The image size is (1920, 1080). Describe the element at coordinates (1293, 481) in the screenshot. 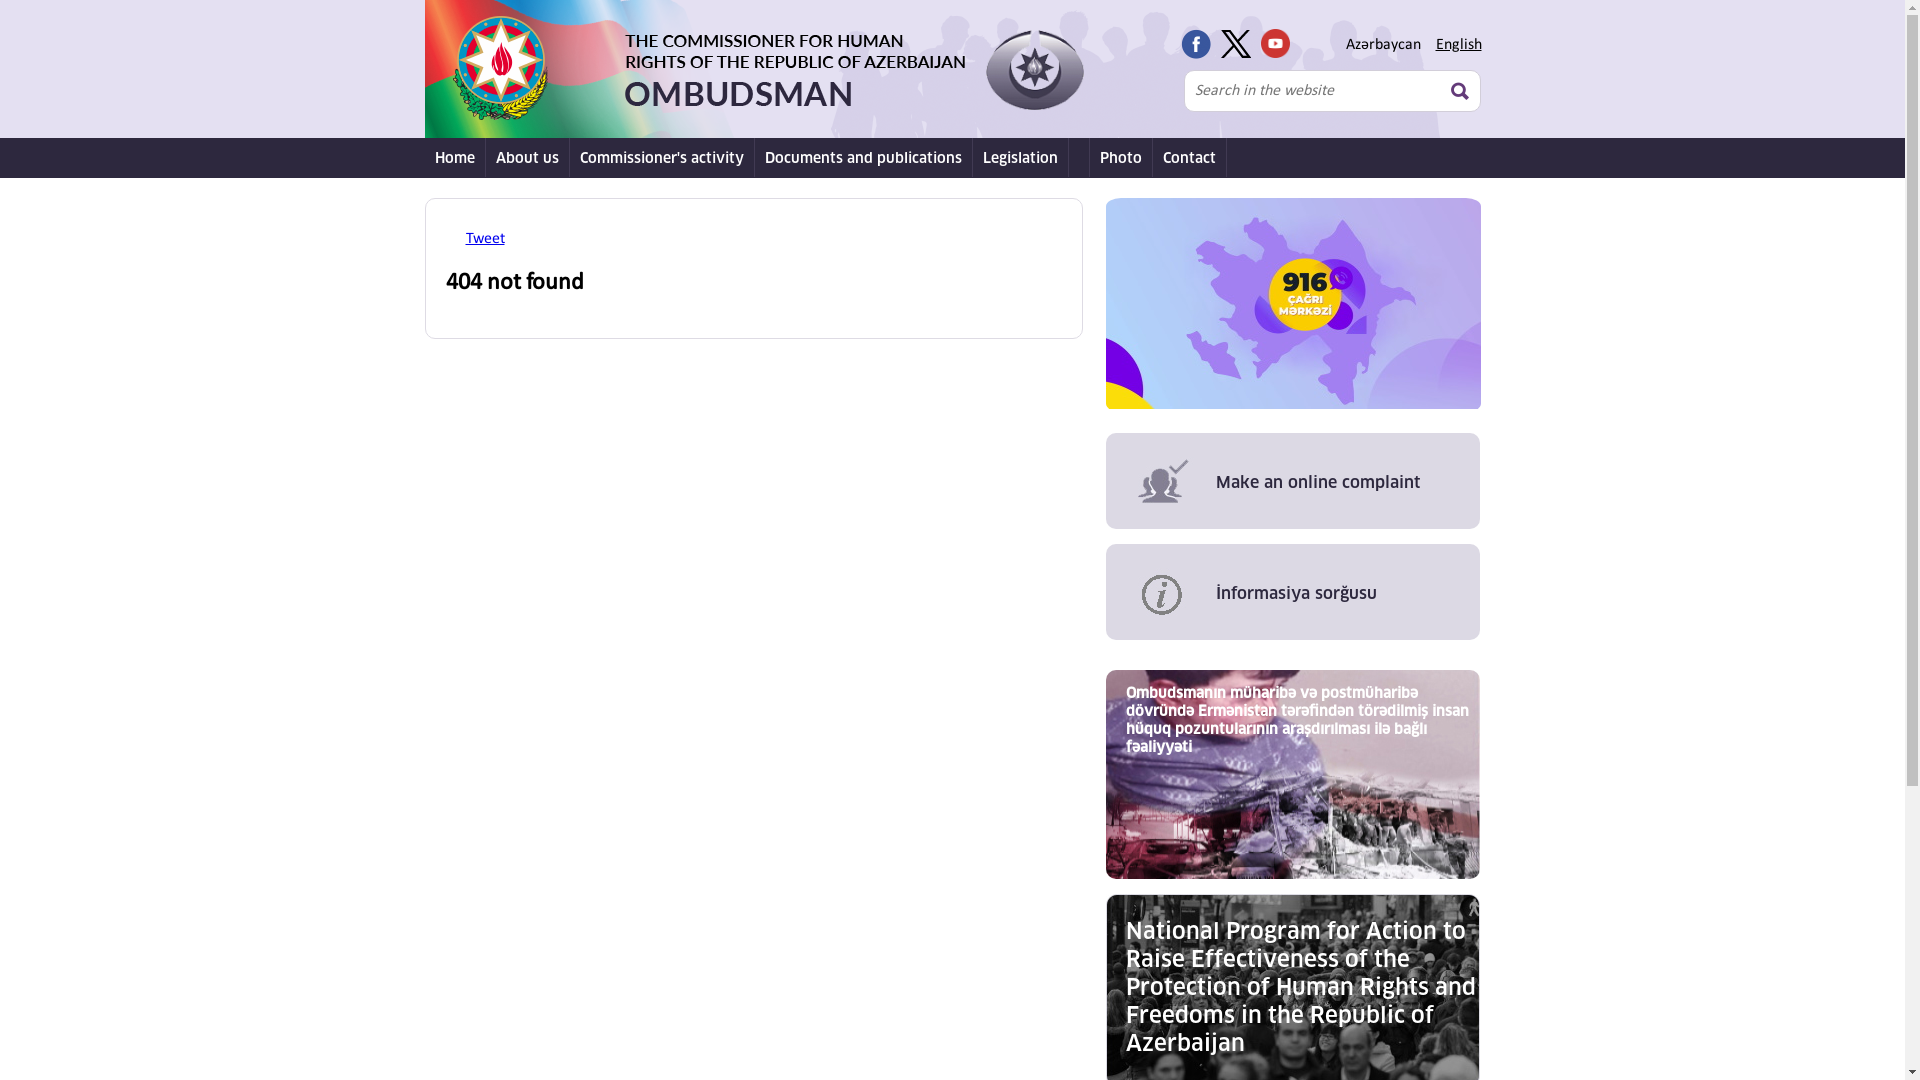

I see `Make an online complaint ` at that location.